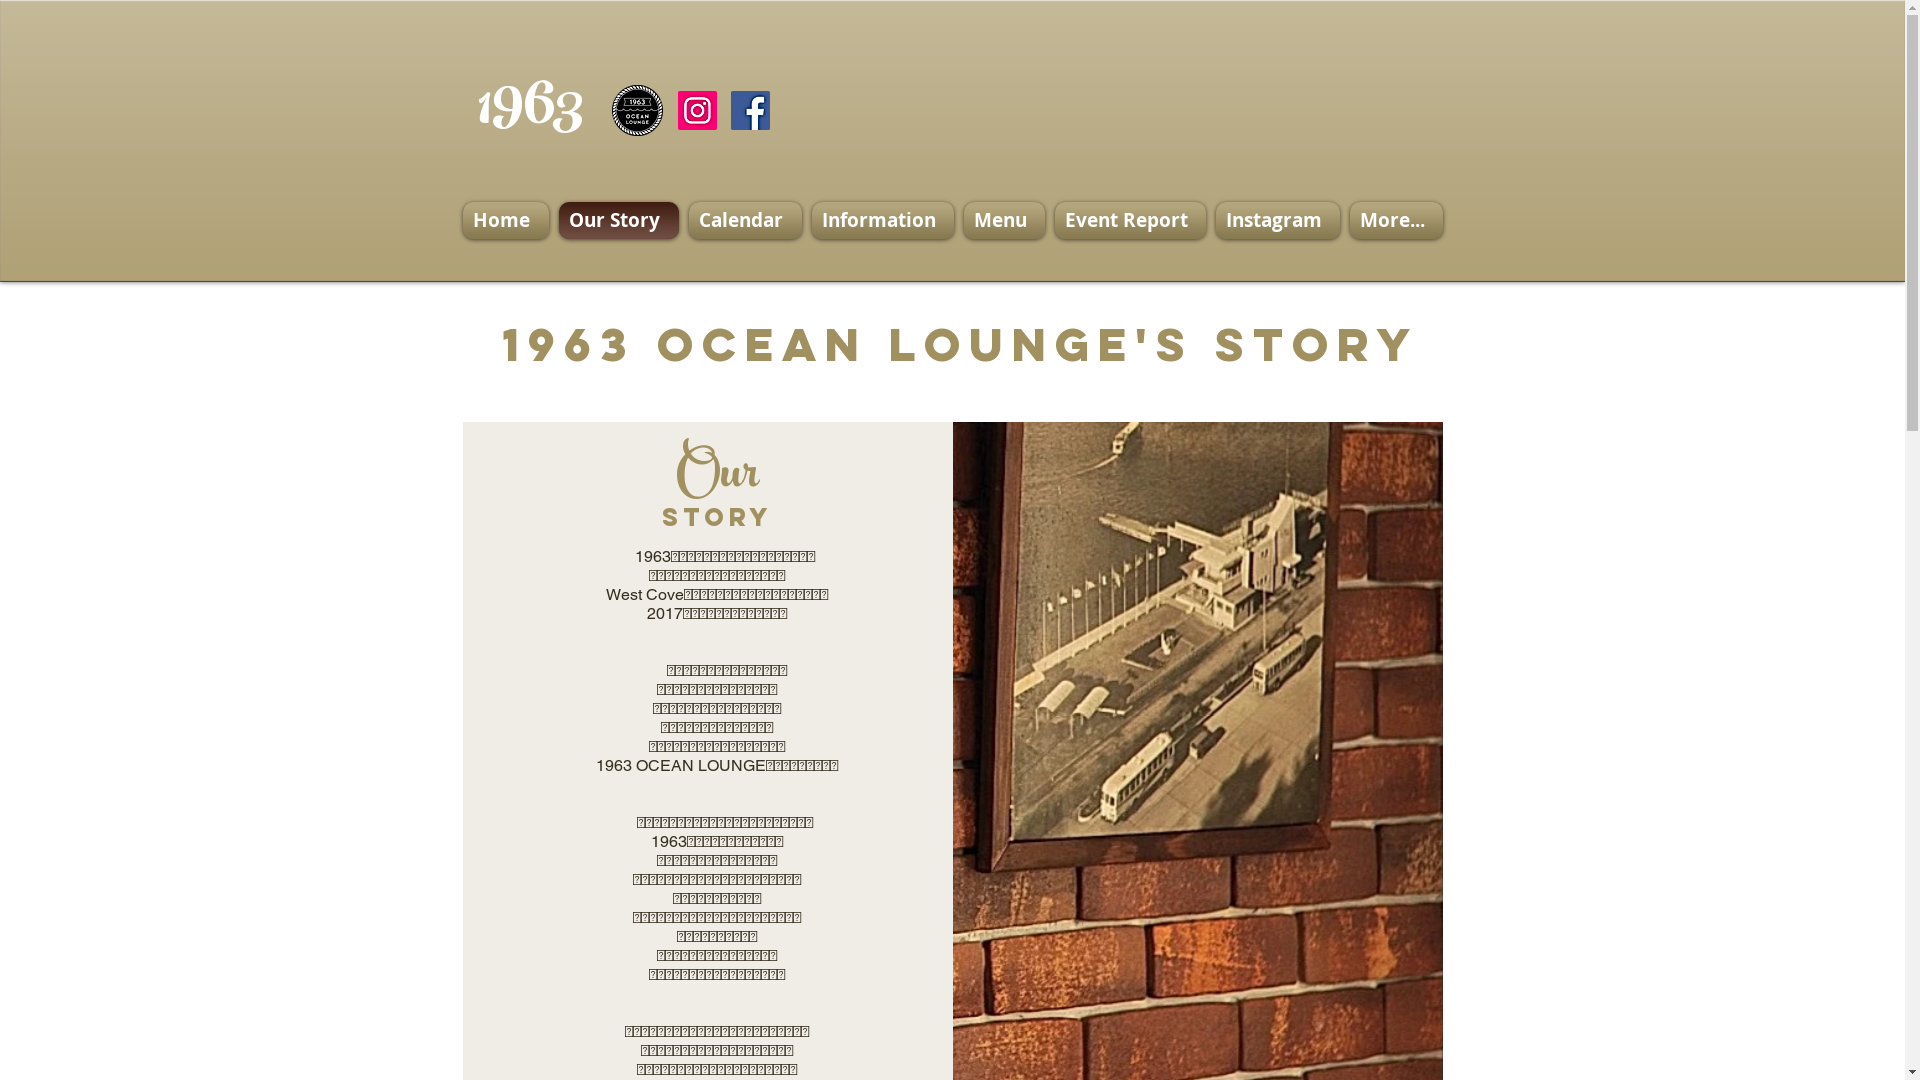  Describe the element at coordinates (882, 220) in the screenshot. I see `Information` at that location.